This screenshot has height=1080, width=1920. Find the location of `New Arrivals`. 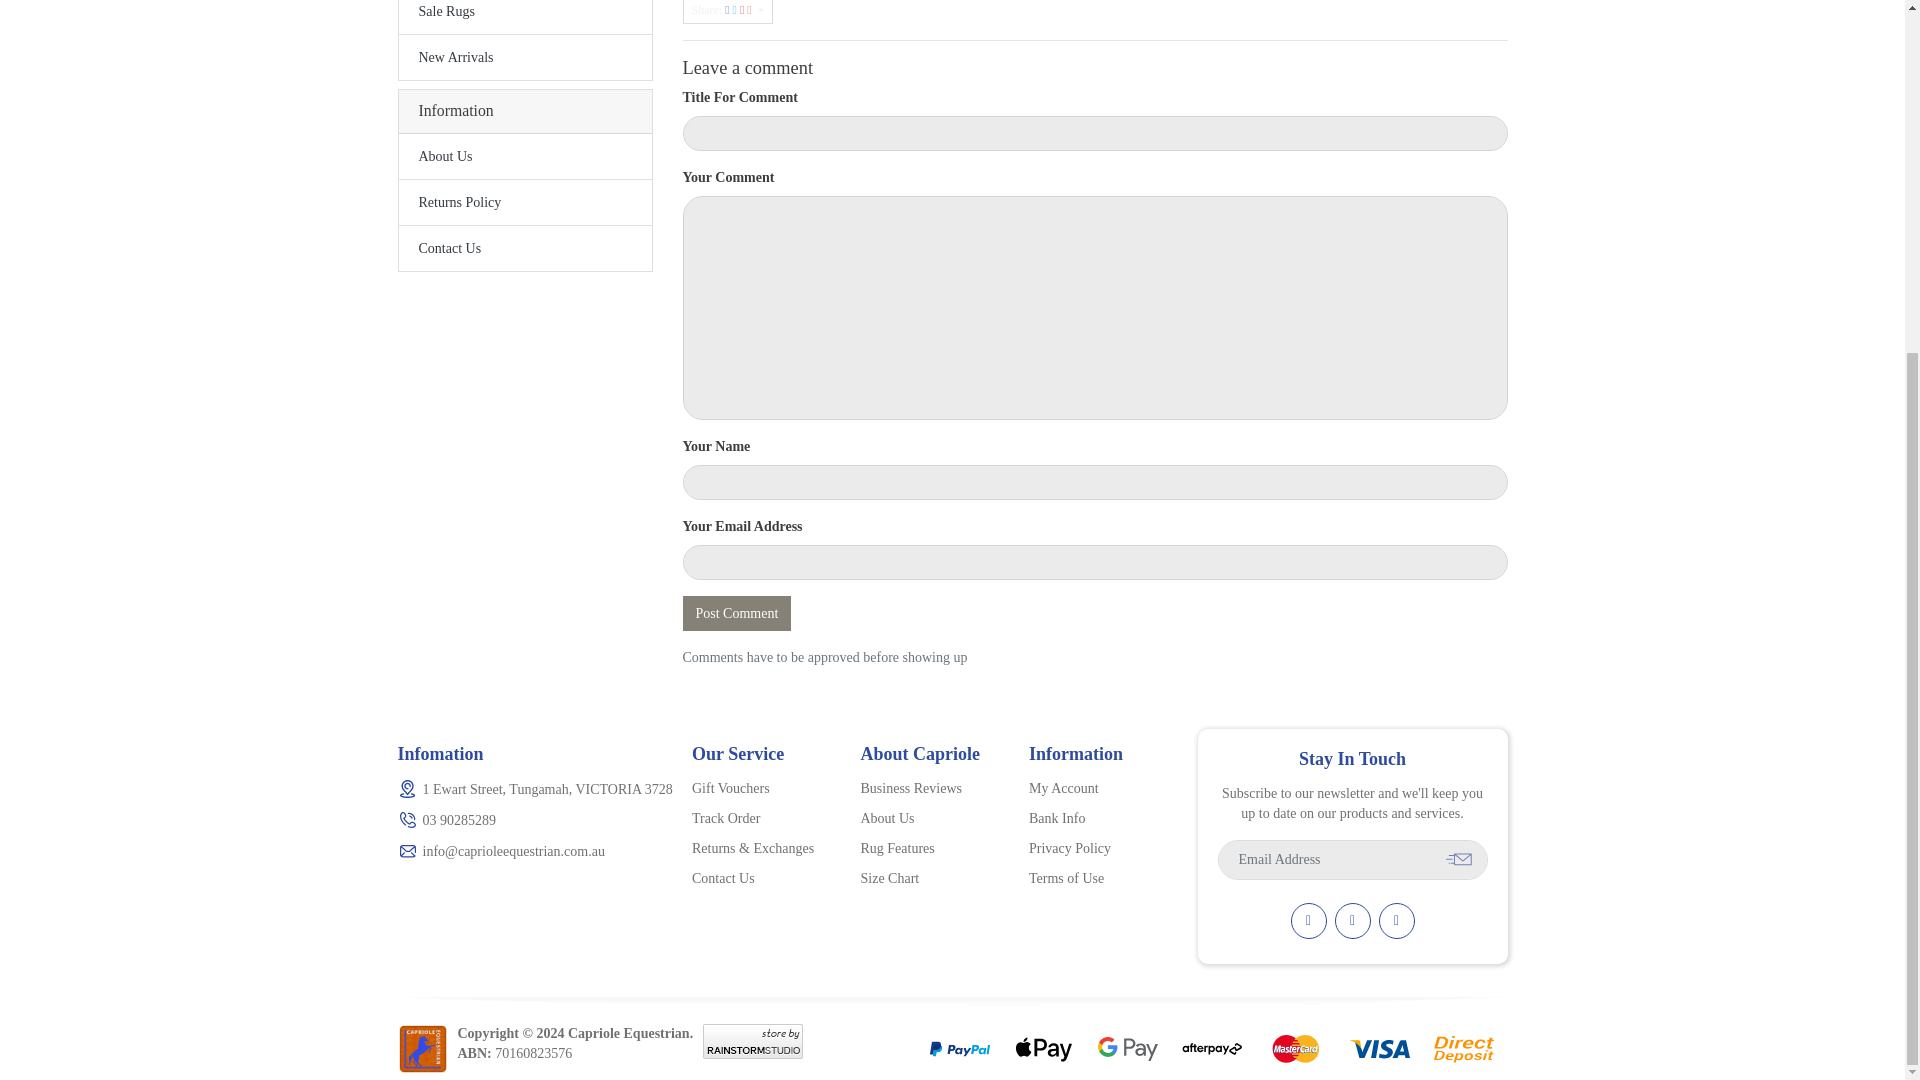

New Arrivals is located at coordinates (524, 56).